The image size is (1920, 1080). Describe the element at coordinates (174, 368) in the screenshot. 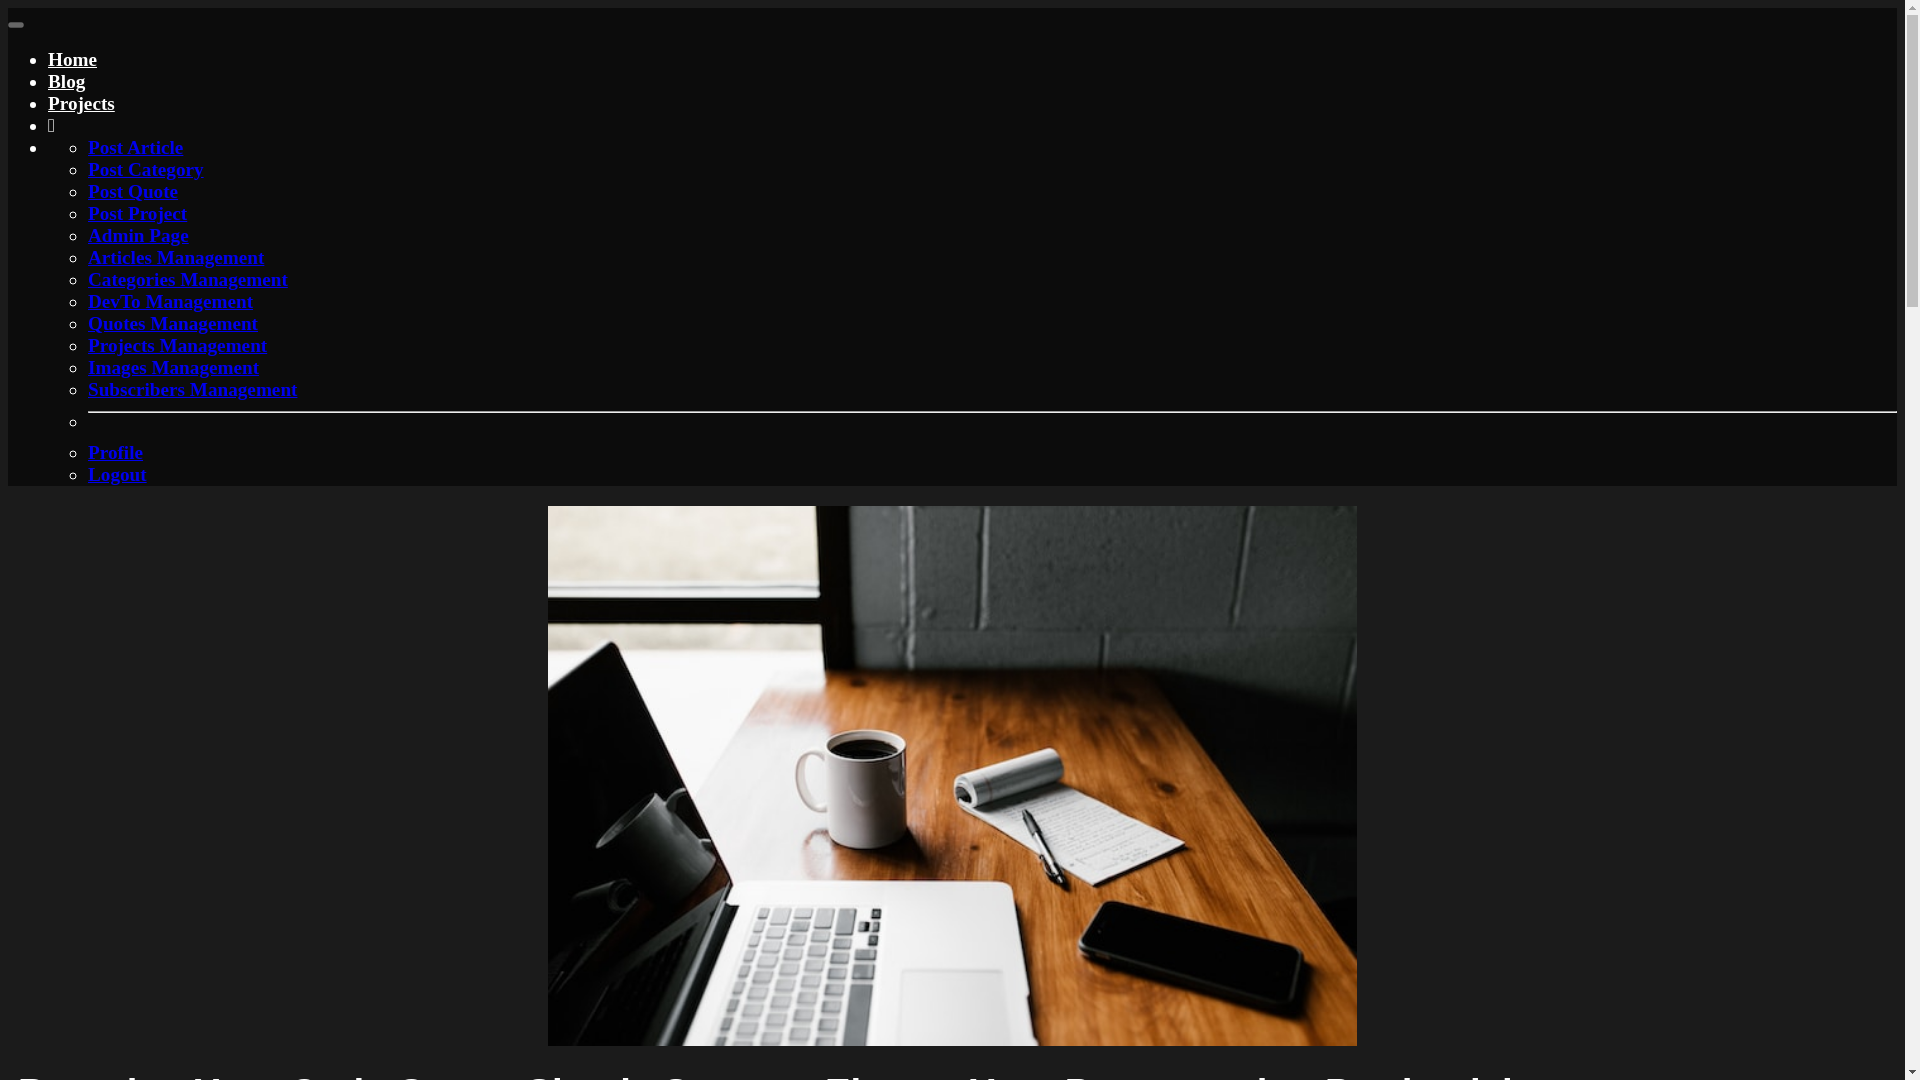

I see `Images Management` at that location.